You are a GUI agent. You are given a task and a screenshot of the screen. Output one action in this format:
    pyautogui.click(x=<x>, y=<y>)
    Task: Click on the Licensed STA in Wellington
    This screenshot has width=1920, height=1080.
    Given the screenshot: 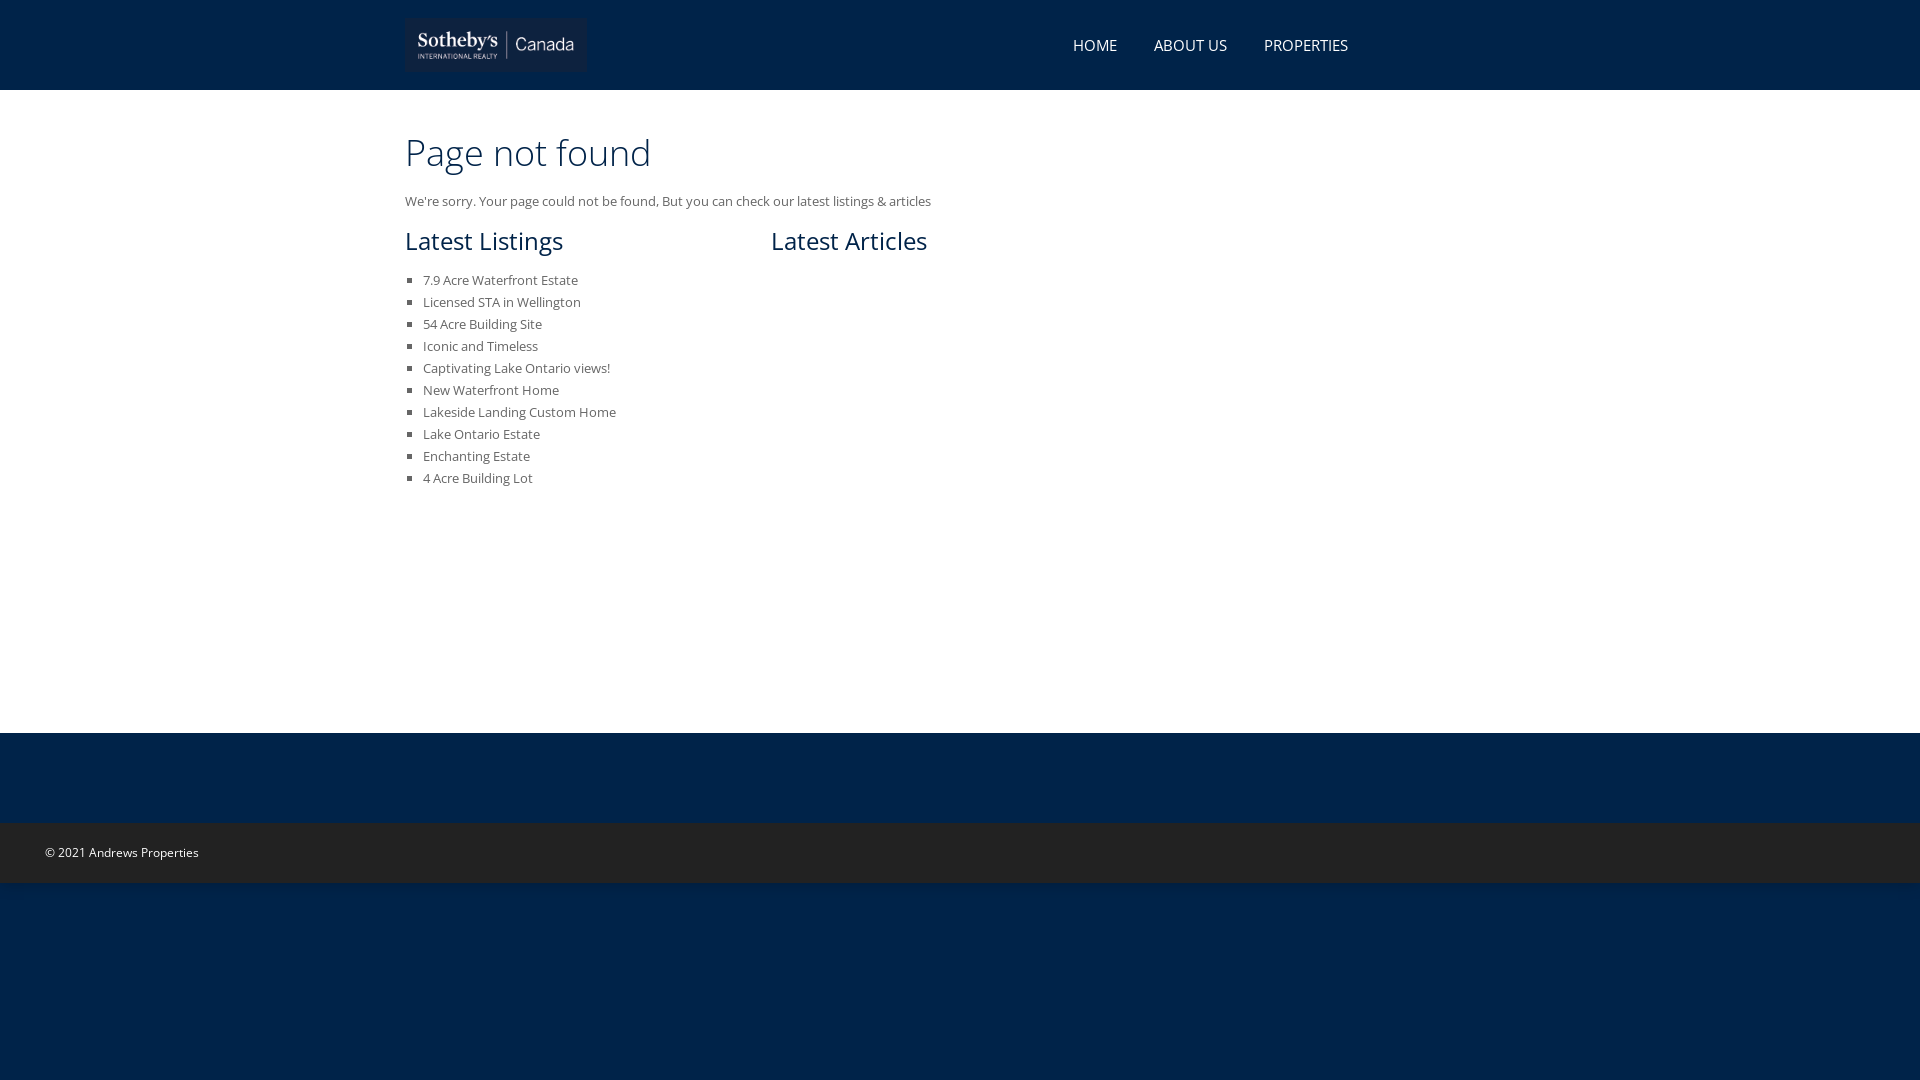 What is the action you would take?
    pyautogui.click(x=502, y=302)
    